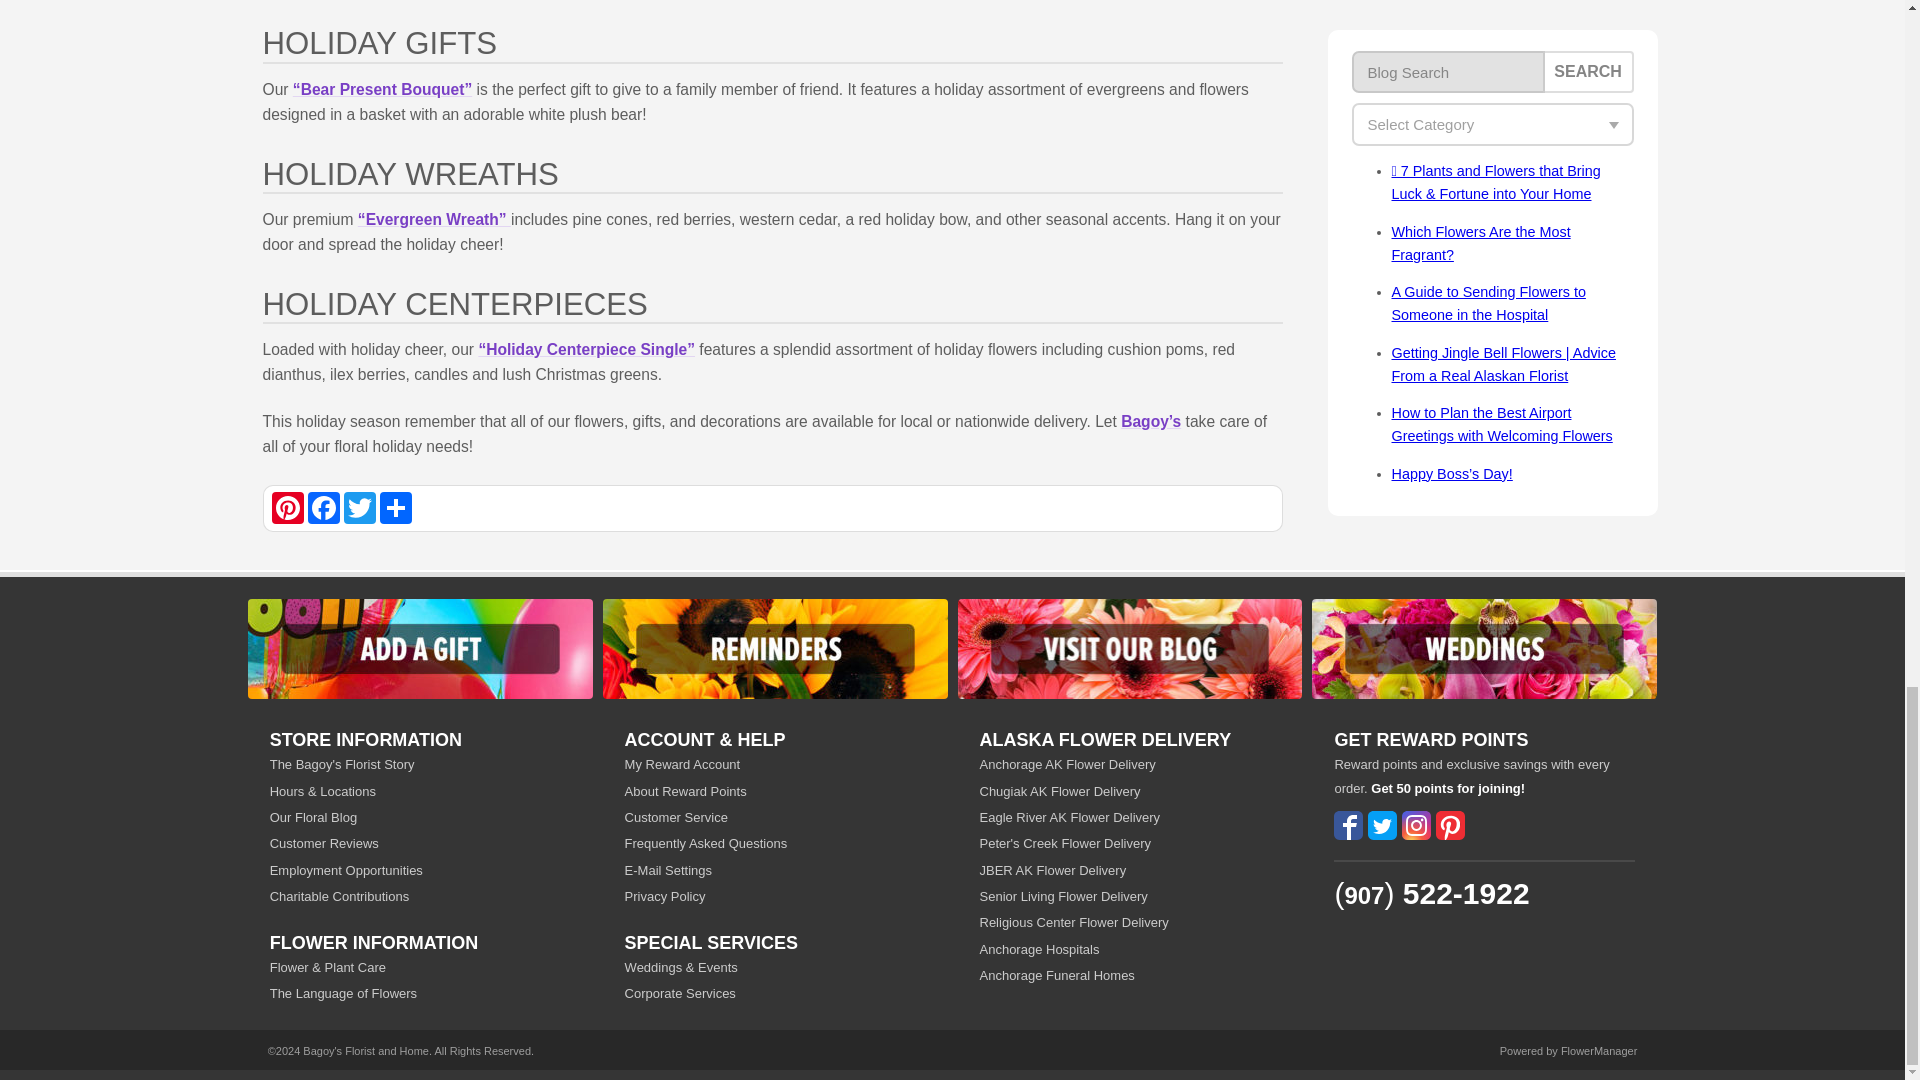  Describe the element at coordinates (288, 508) in the screenshot. I see `Pinterest` at that location.